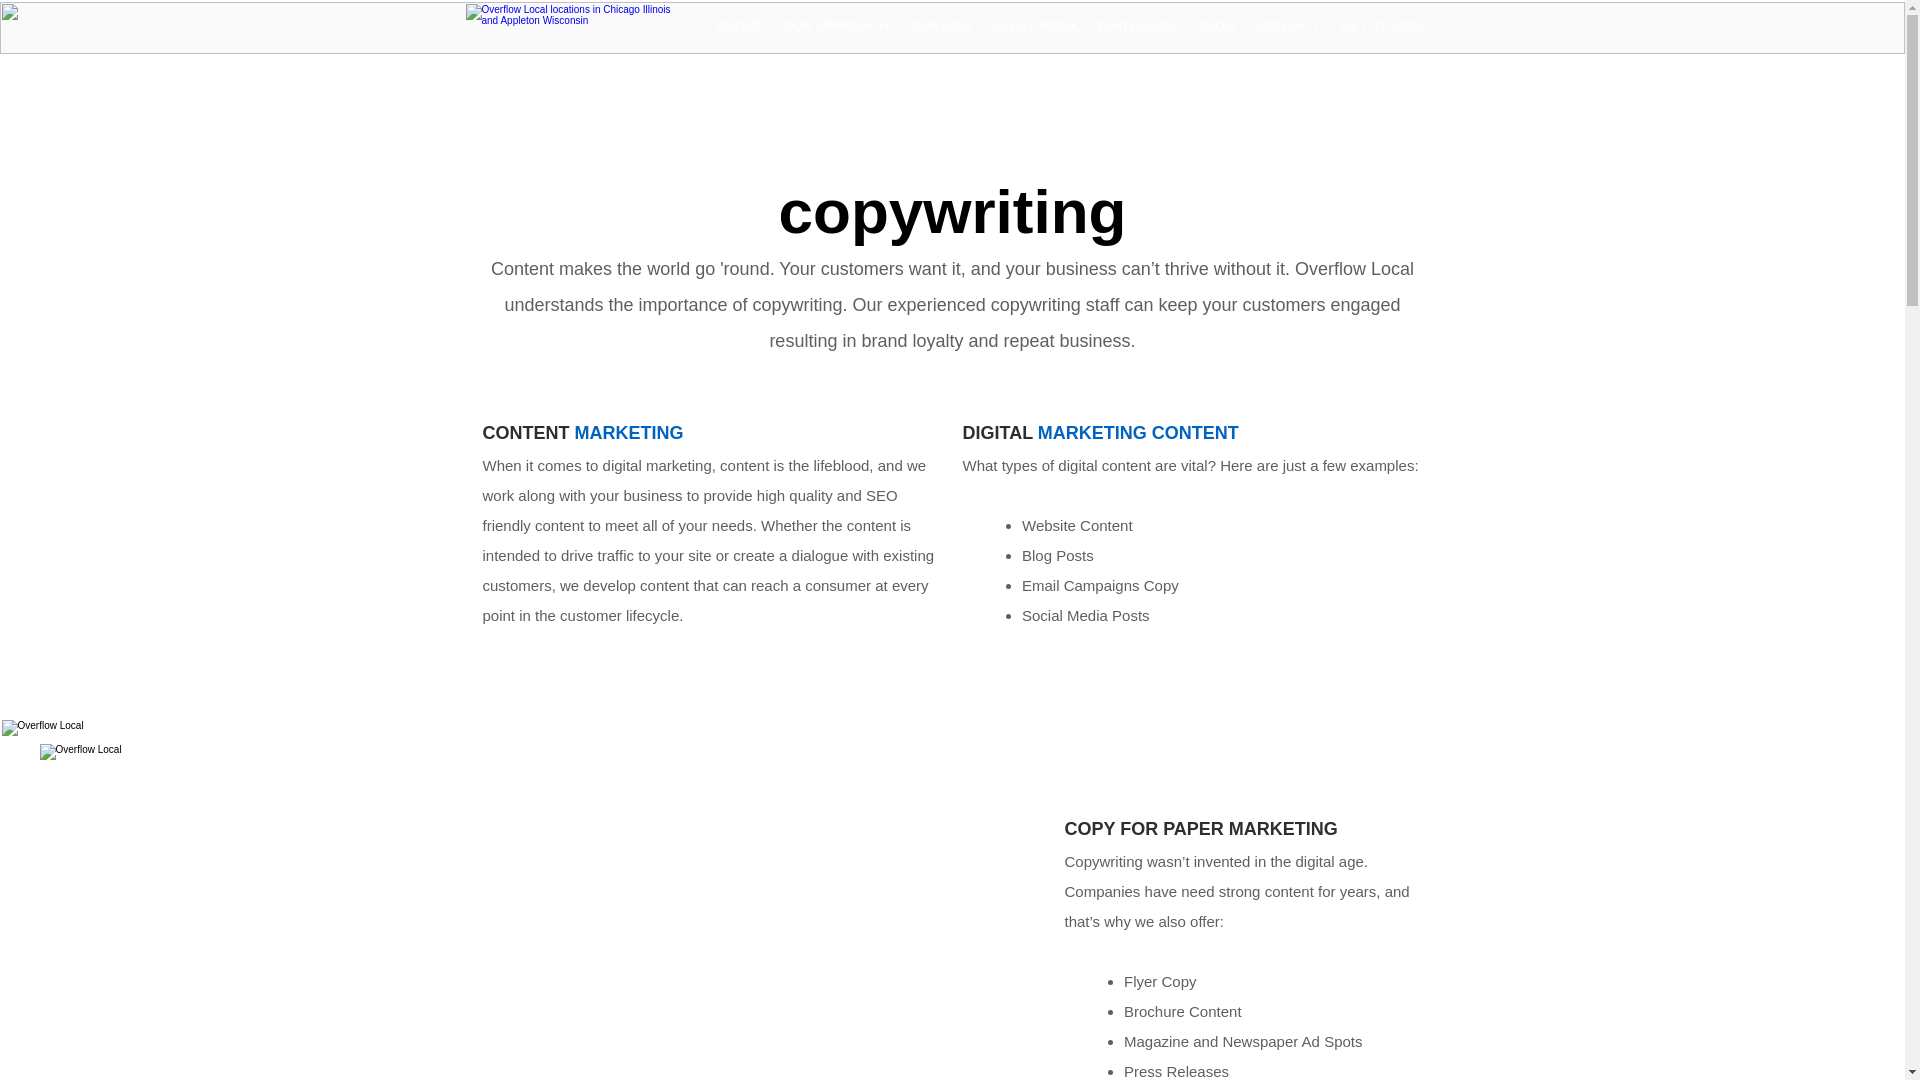  I want to click on ABOUT, so click(740, 26).